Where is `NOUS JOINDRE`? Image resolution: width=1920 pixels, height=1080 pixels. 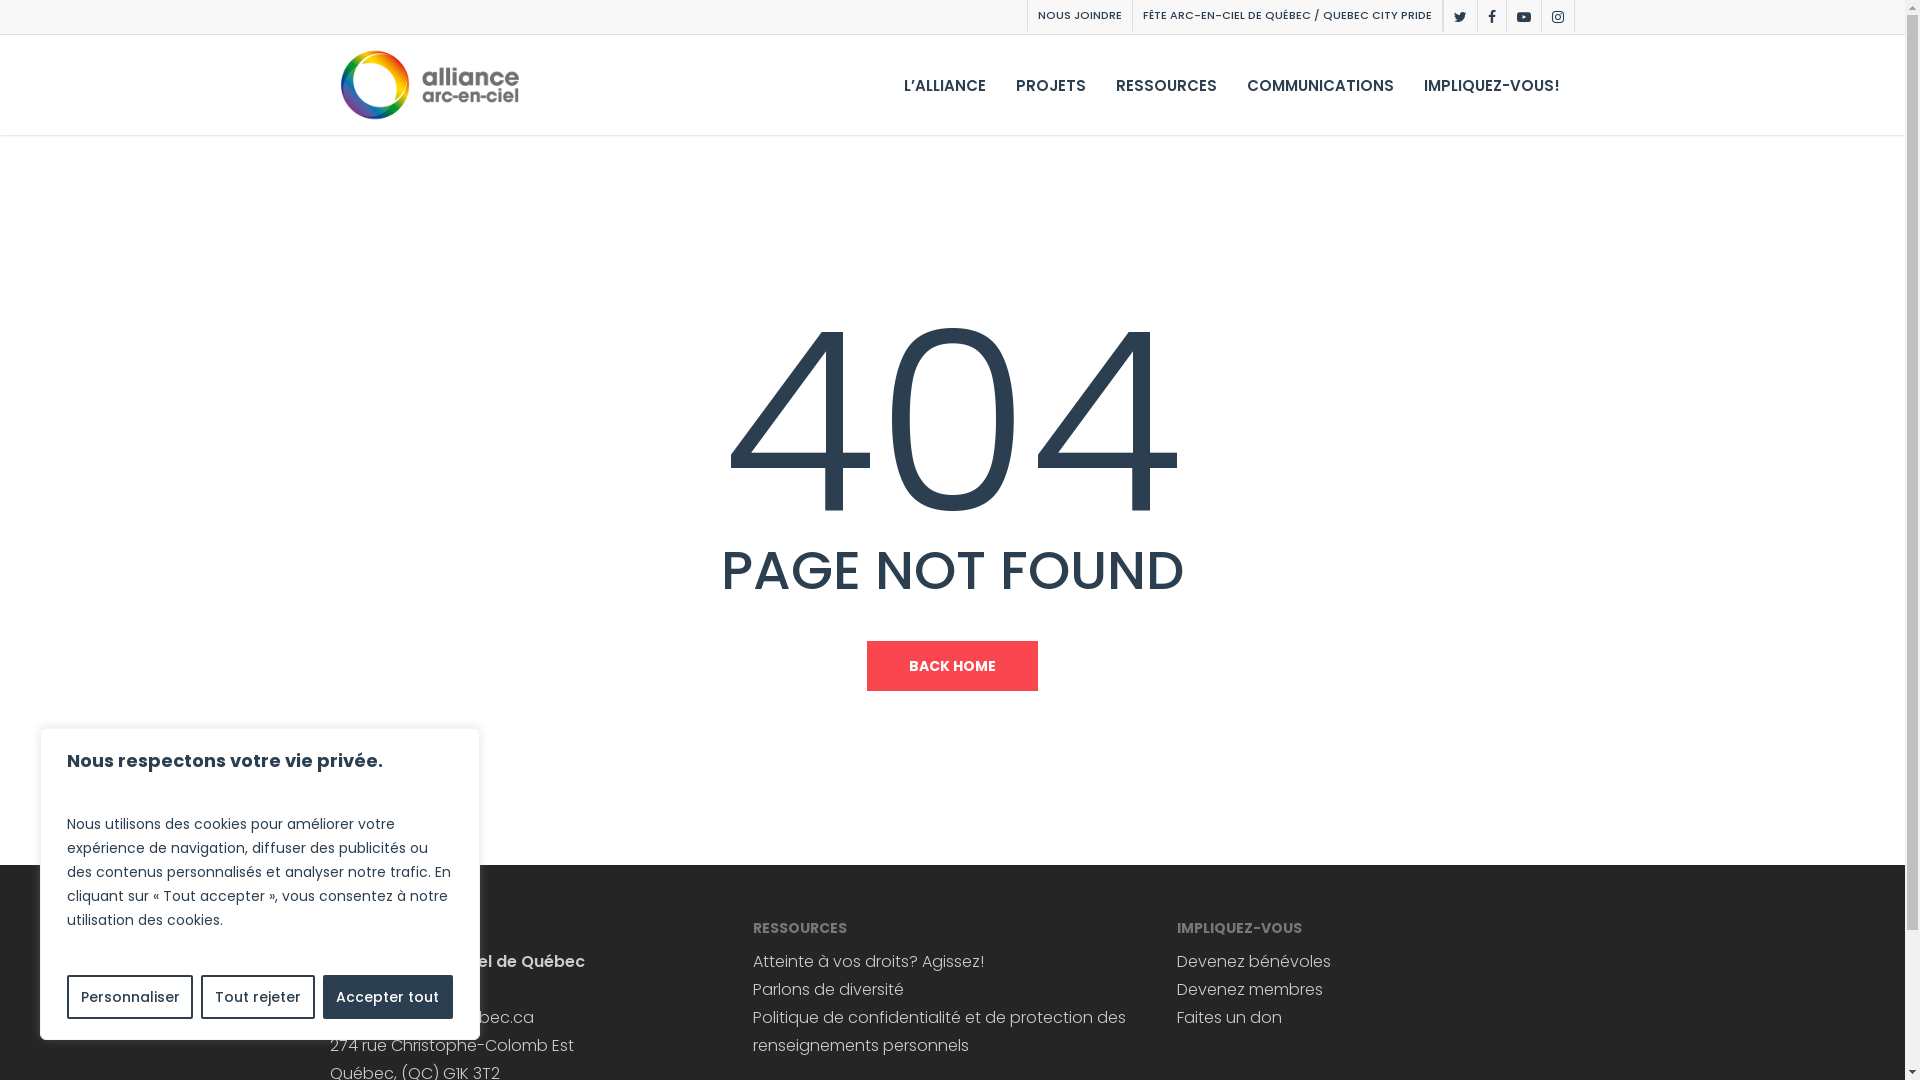 NOUS JOINDRE is located at coordinates (1080, 16).